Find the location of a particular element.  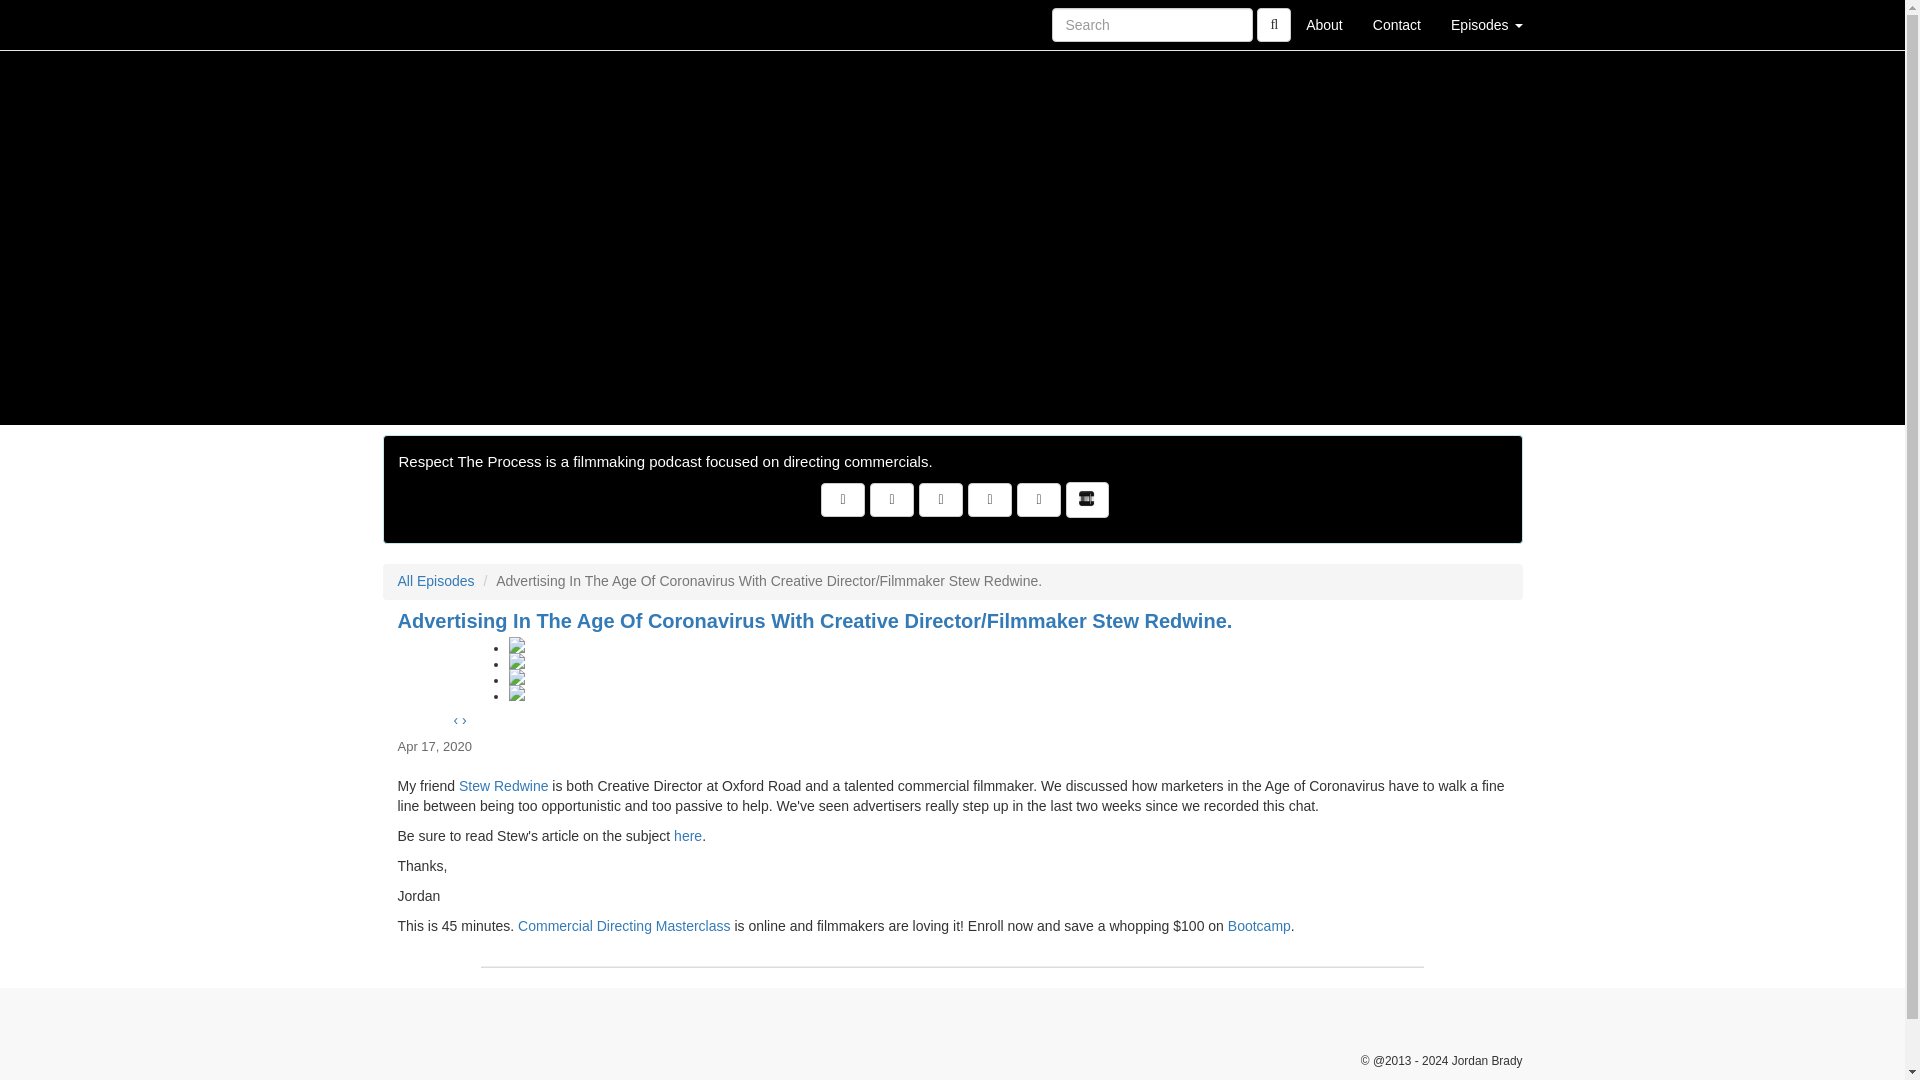

Home Page is located at coordinates (423, 24).